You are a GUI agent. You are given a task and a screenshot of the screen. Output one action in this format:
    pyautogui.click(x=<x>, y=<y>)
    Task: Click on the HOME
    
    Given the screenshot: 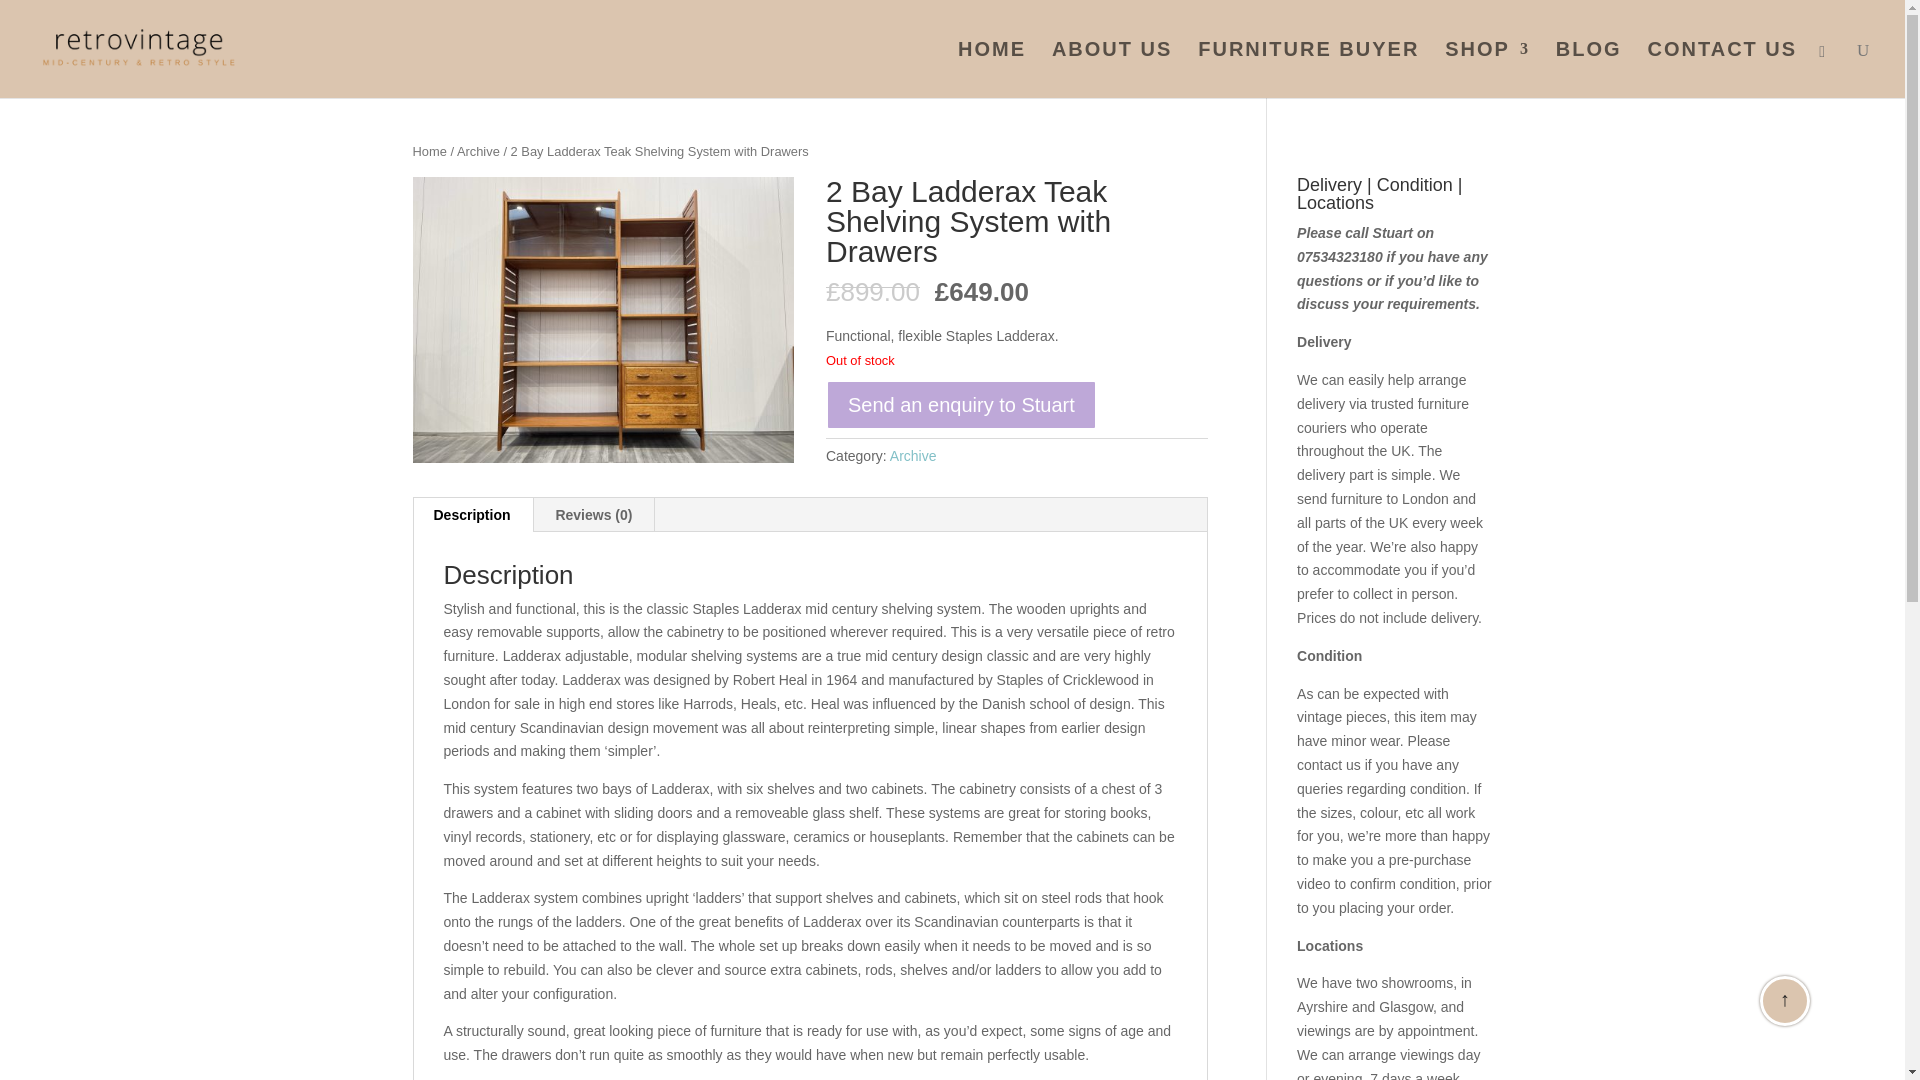 What is the action you would take?
    pyautogui.click(x=992, y=70)
    